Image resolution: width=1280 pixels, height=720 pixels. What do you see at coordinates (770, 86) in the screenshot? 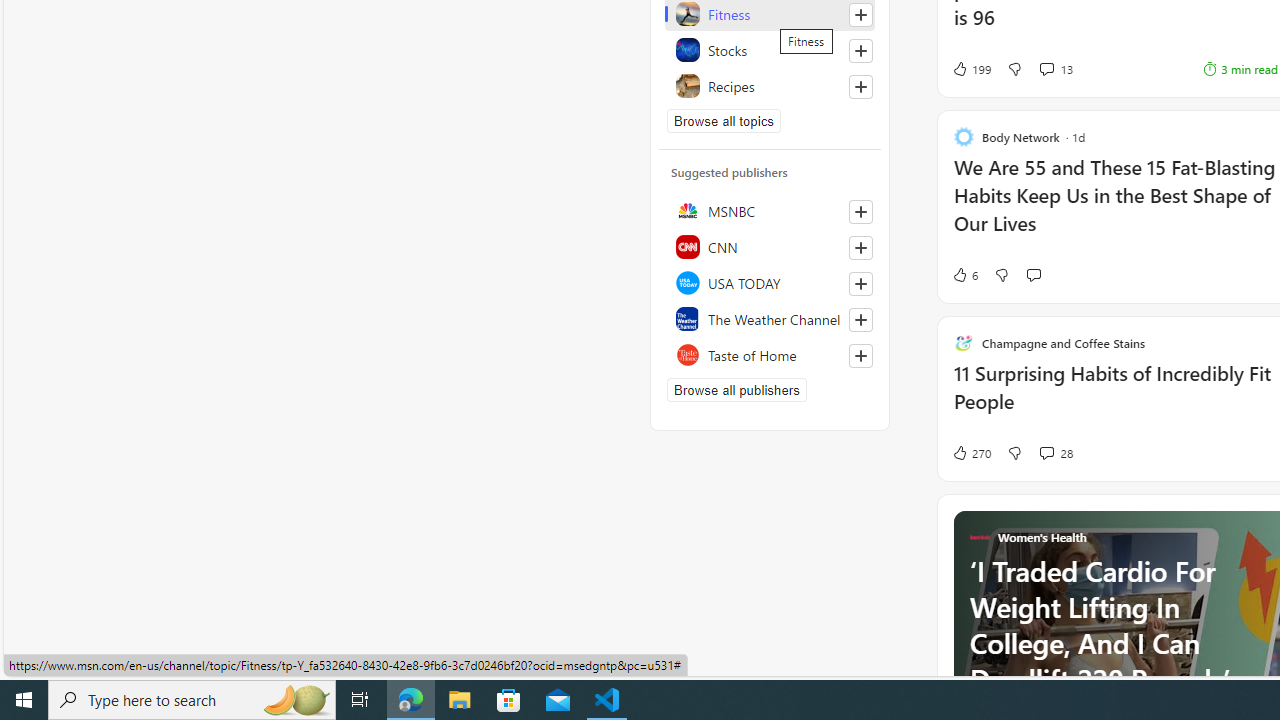
I see `Recipes` at bounding box center [770, 86].